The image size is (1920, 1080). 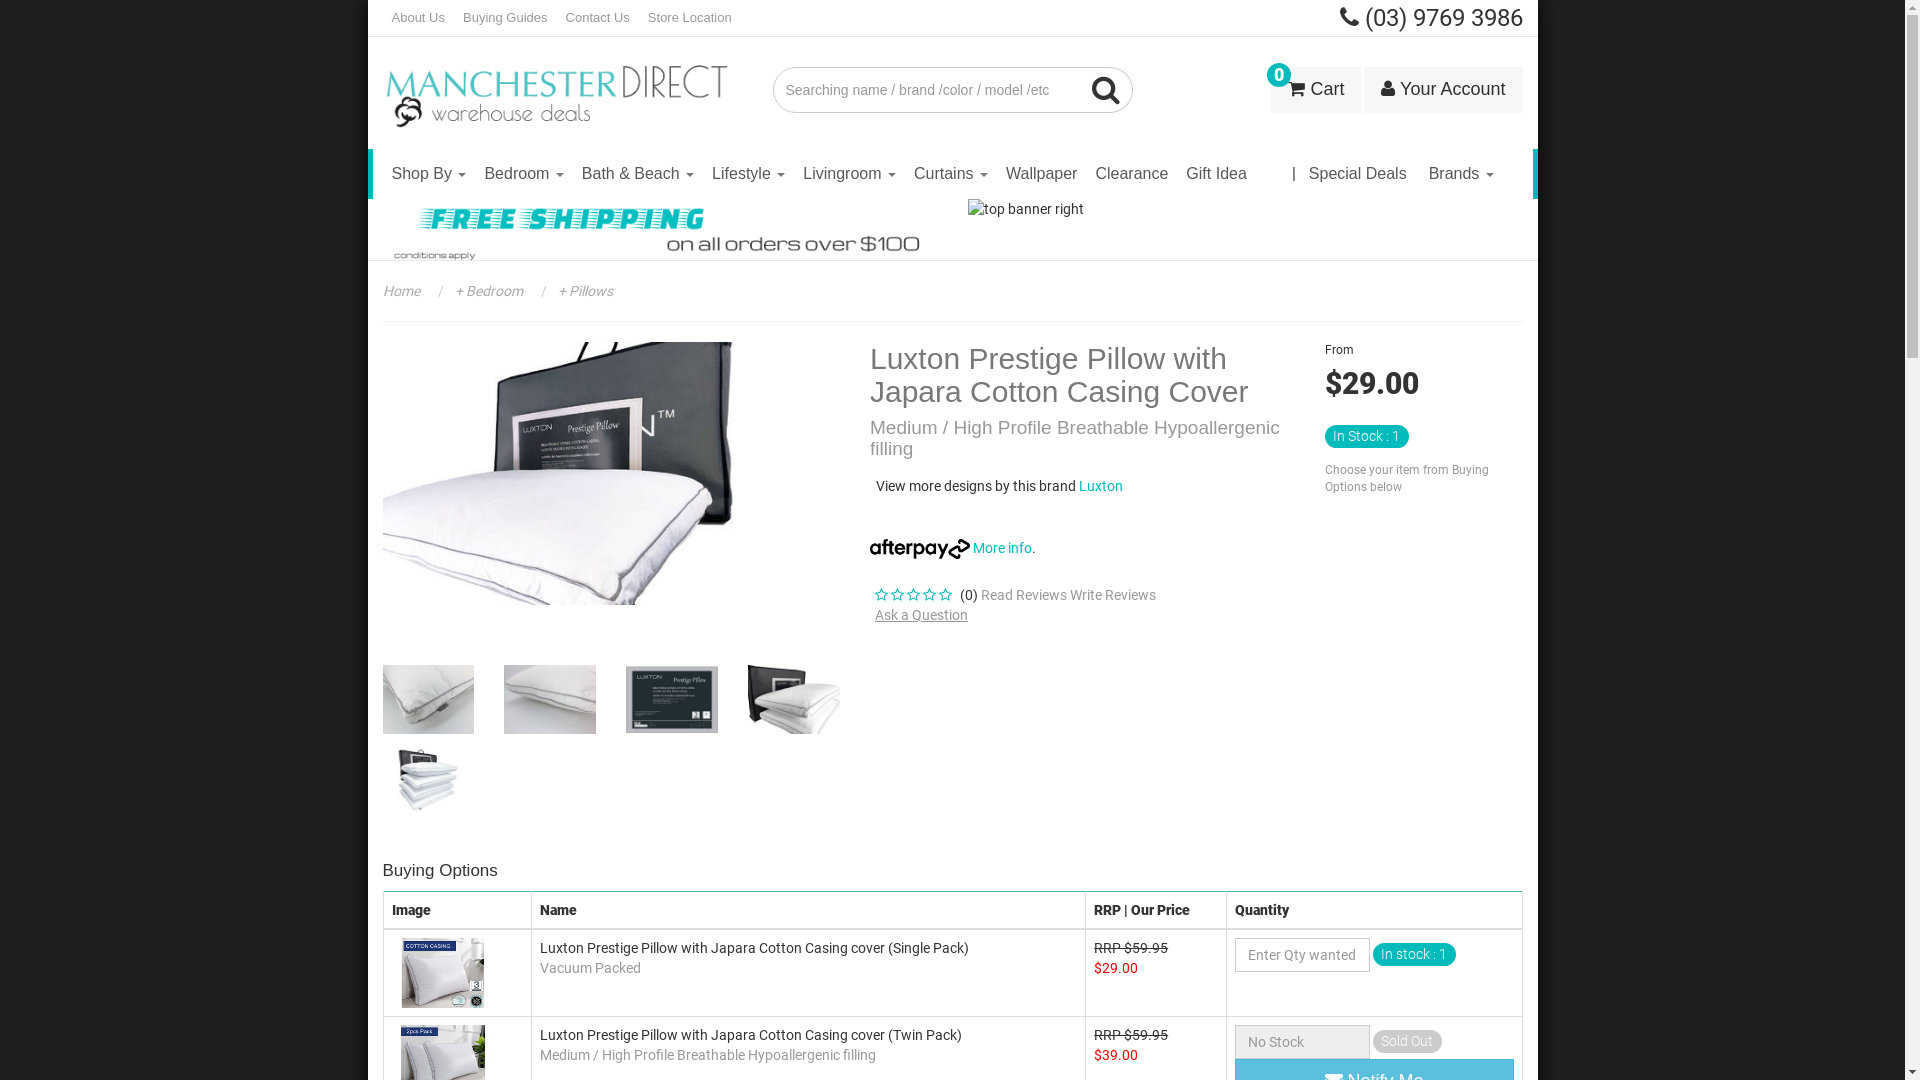 I want to click on Read Reviews, so click(x=1024, y=595).